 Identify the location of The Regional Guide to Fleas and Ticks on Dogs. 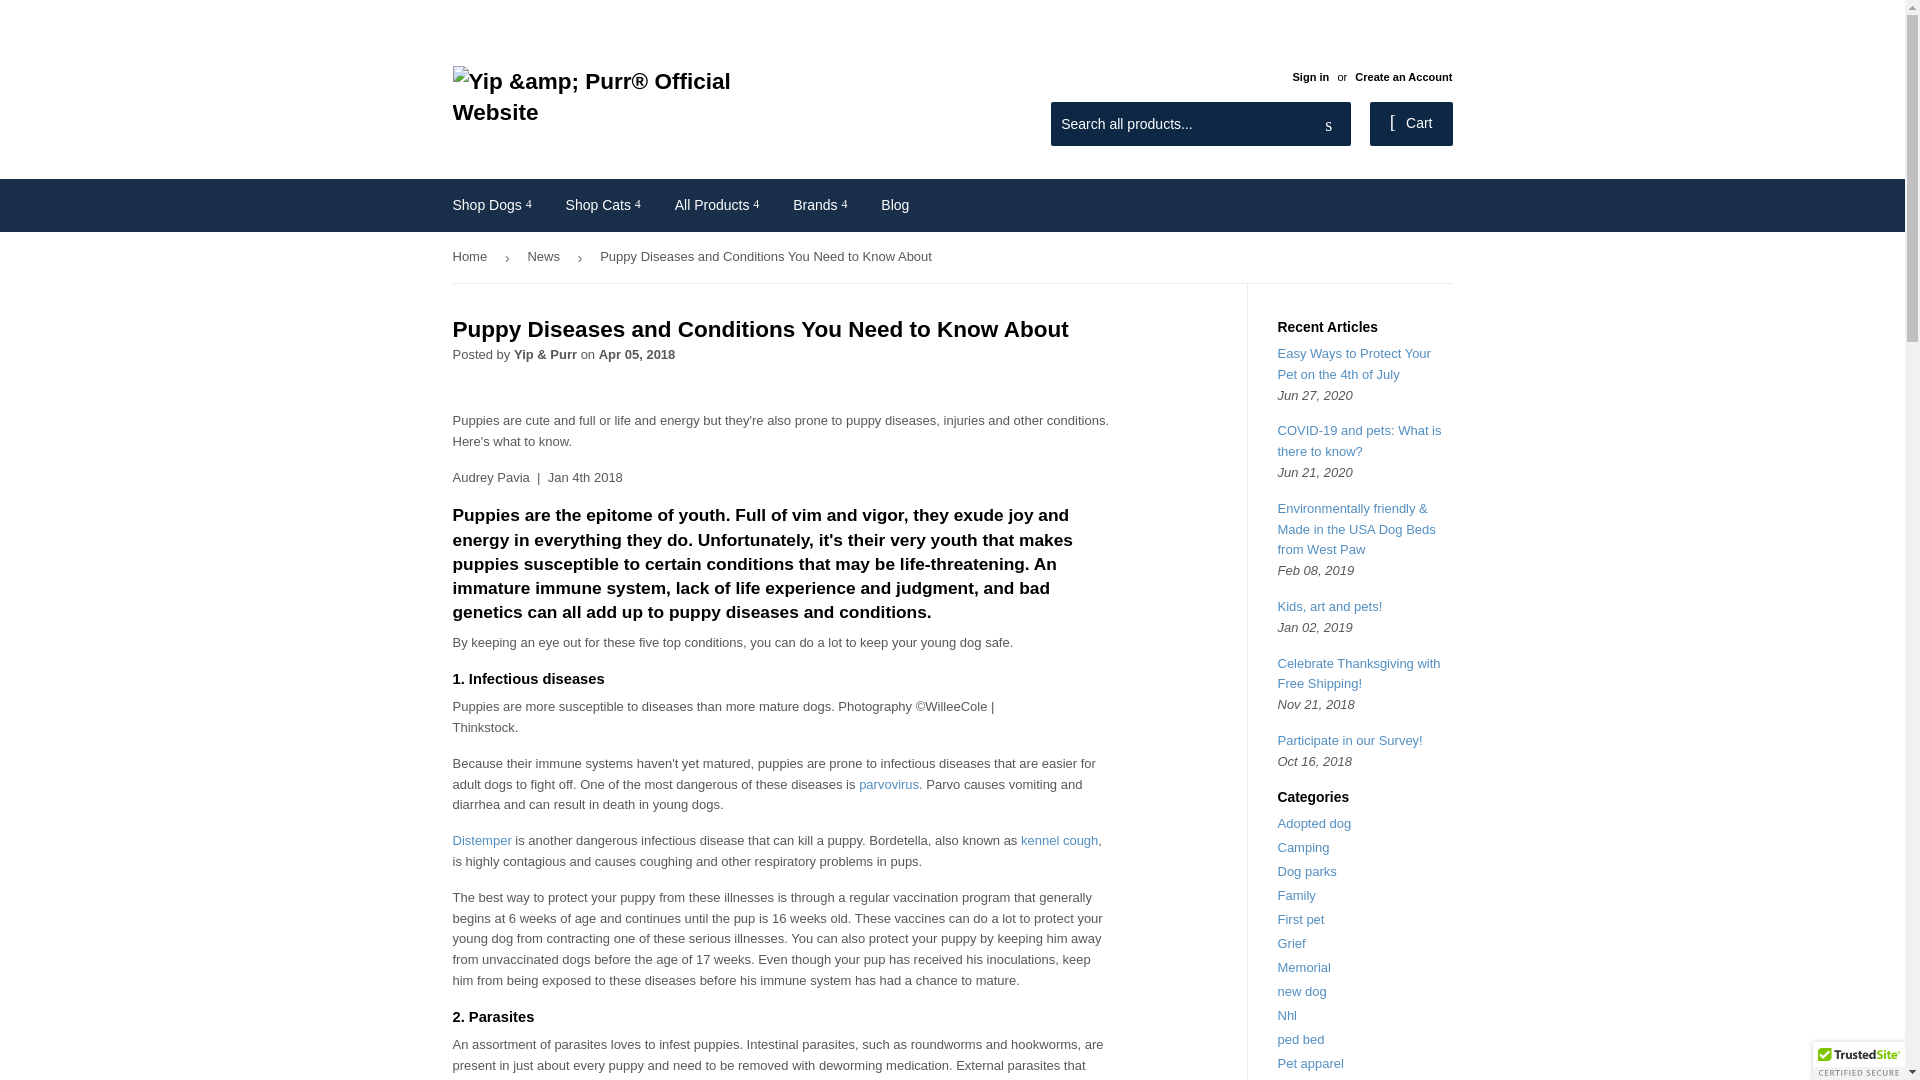
(722, 1078).